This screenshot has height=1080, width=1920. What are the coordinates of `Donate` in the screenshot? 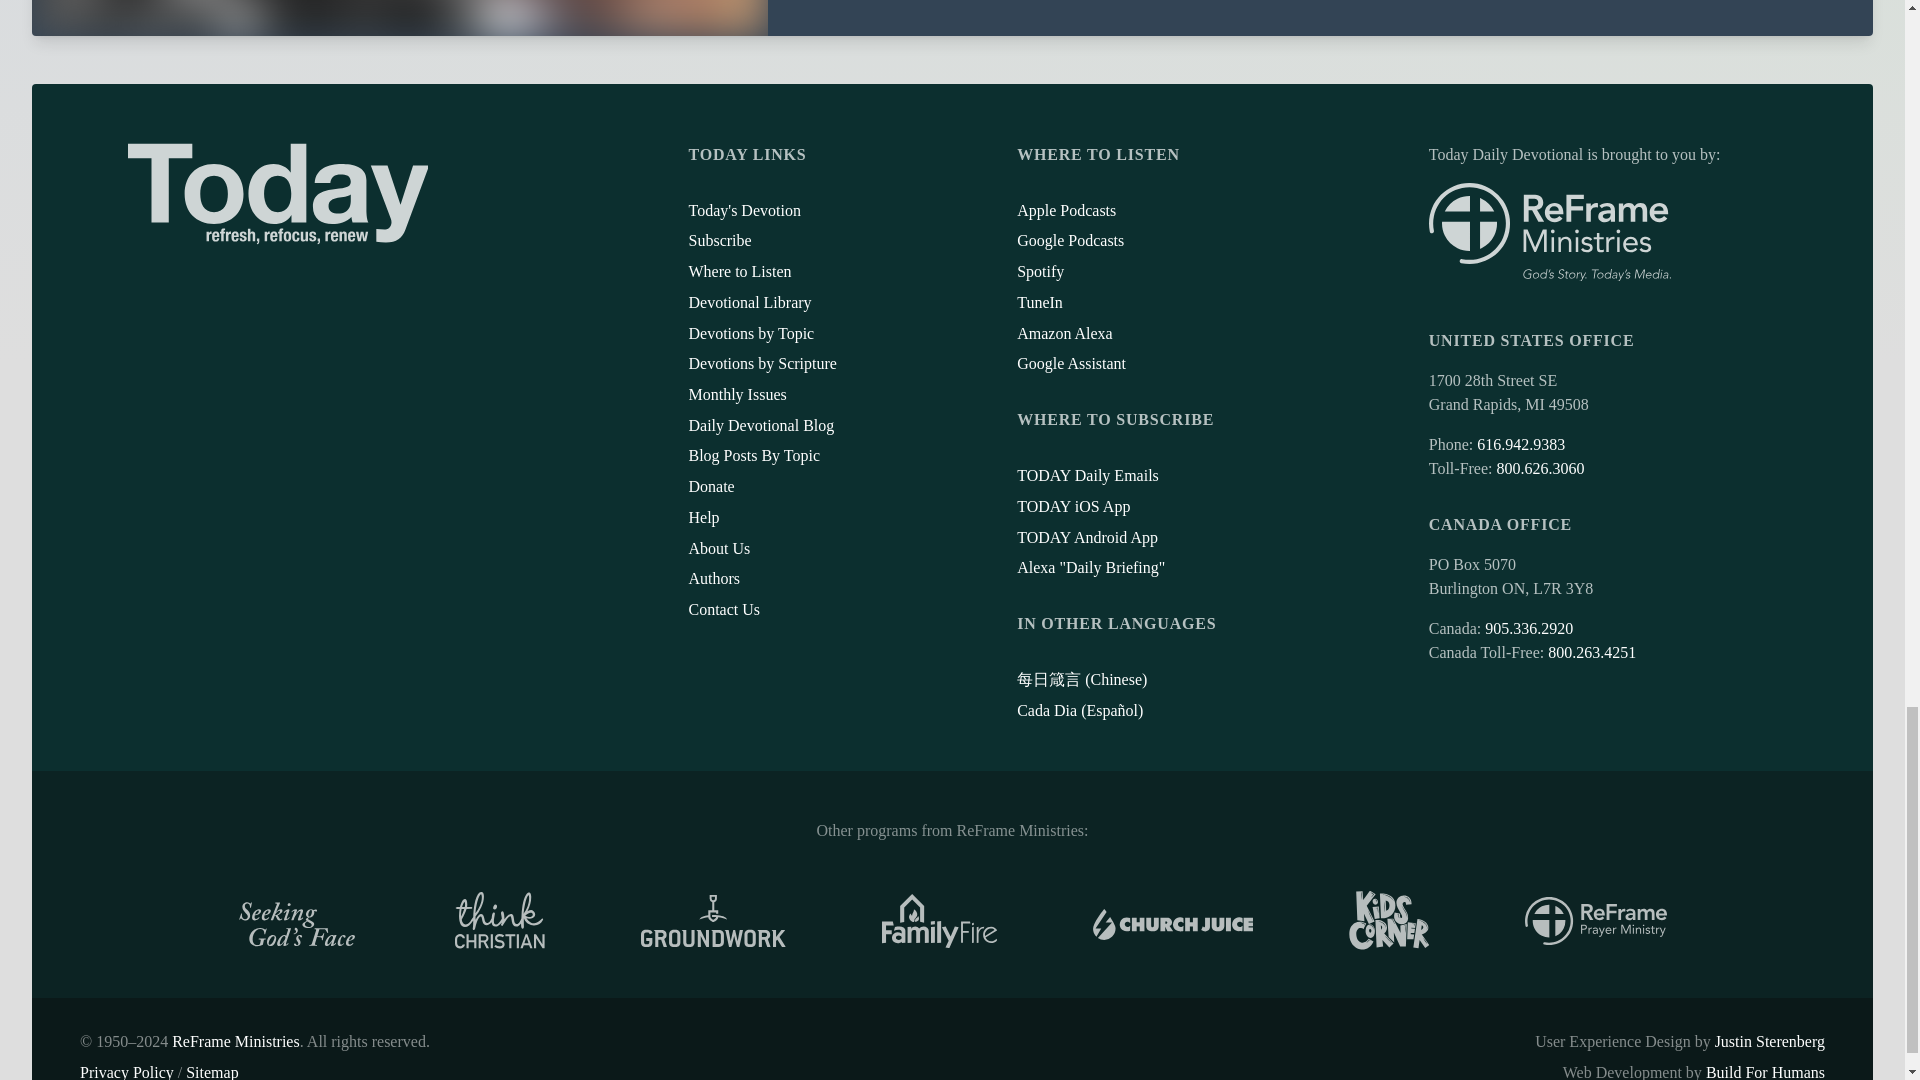 It's located at (710, 486).